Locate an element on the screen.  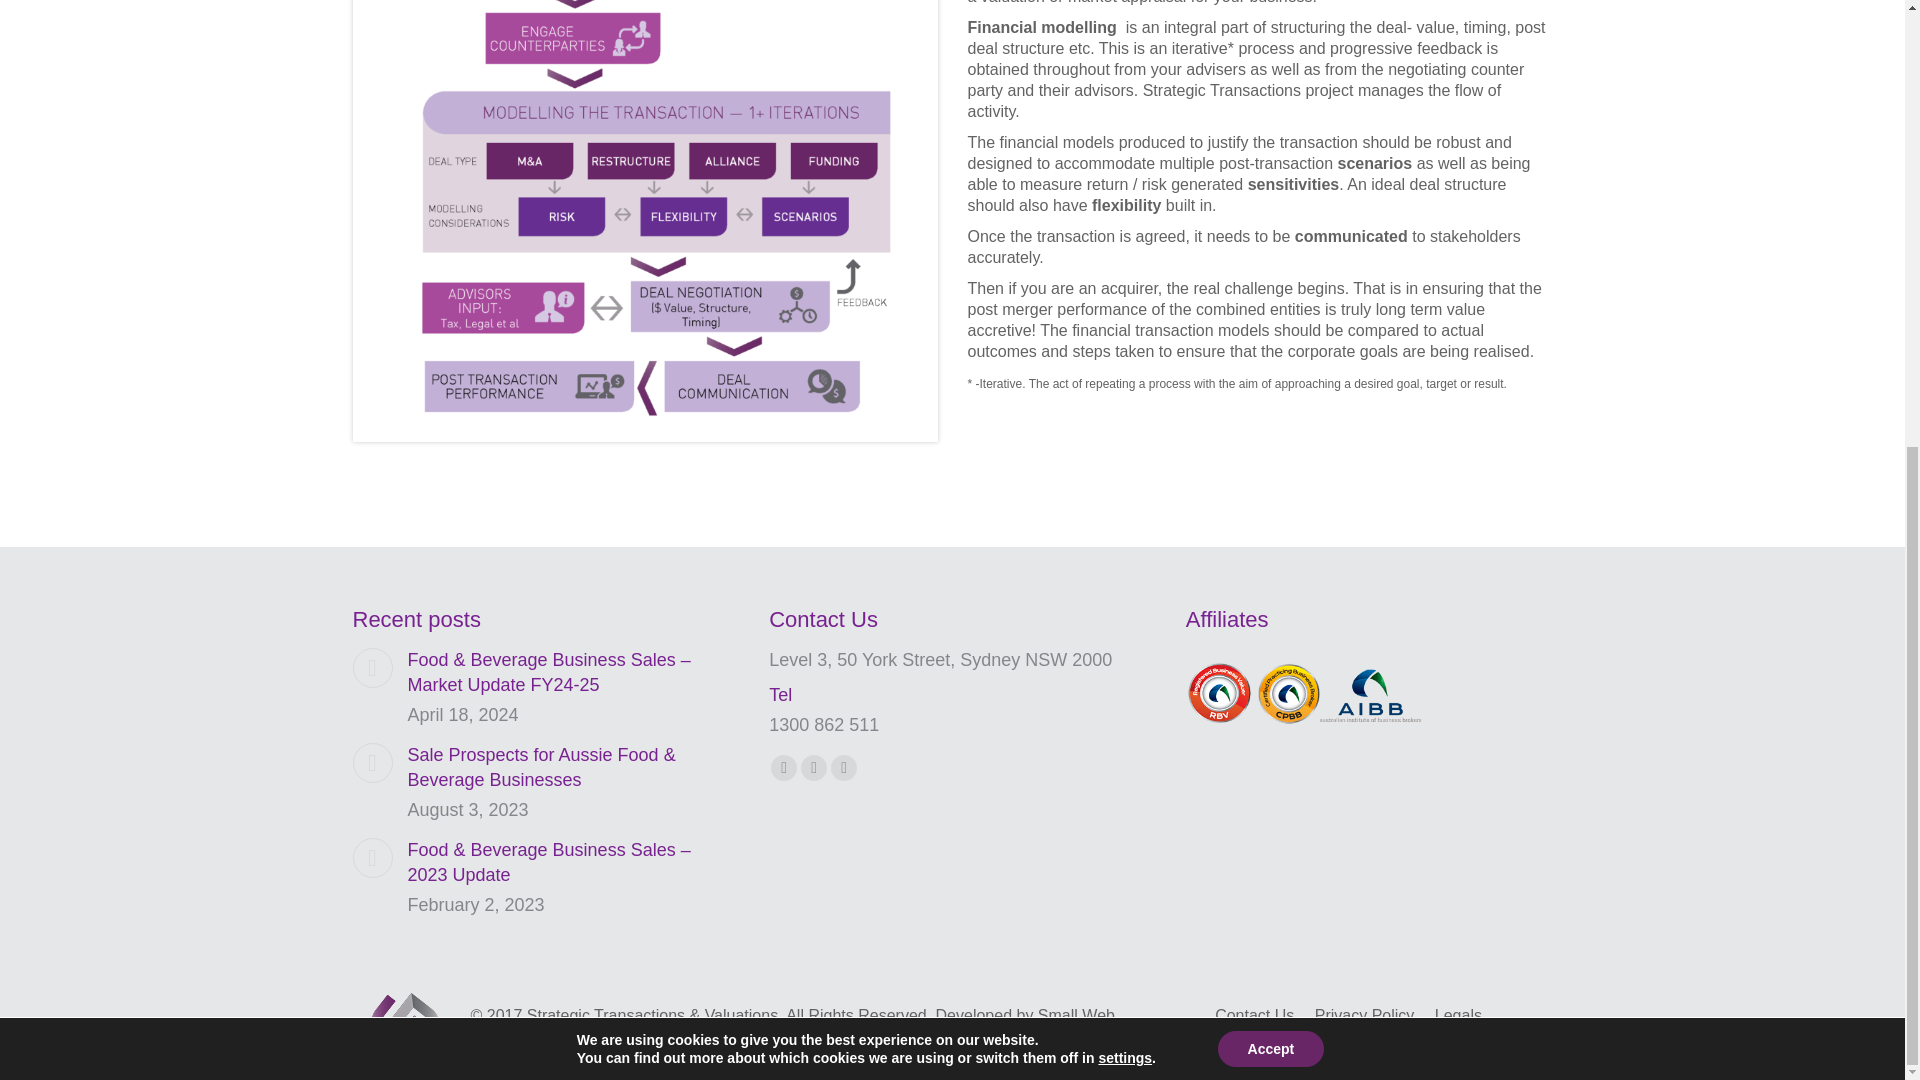
Linkedin page opens in new window is located at coordinates (844, 767).